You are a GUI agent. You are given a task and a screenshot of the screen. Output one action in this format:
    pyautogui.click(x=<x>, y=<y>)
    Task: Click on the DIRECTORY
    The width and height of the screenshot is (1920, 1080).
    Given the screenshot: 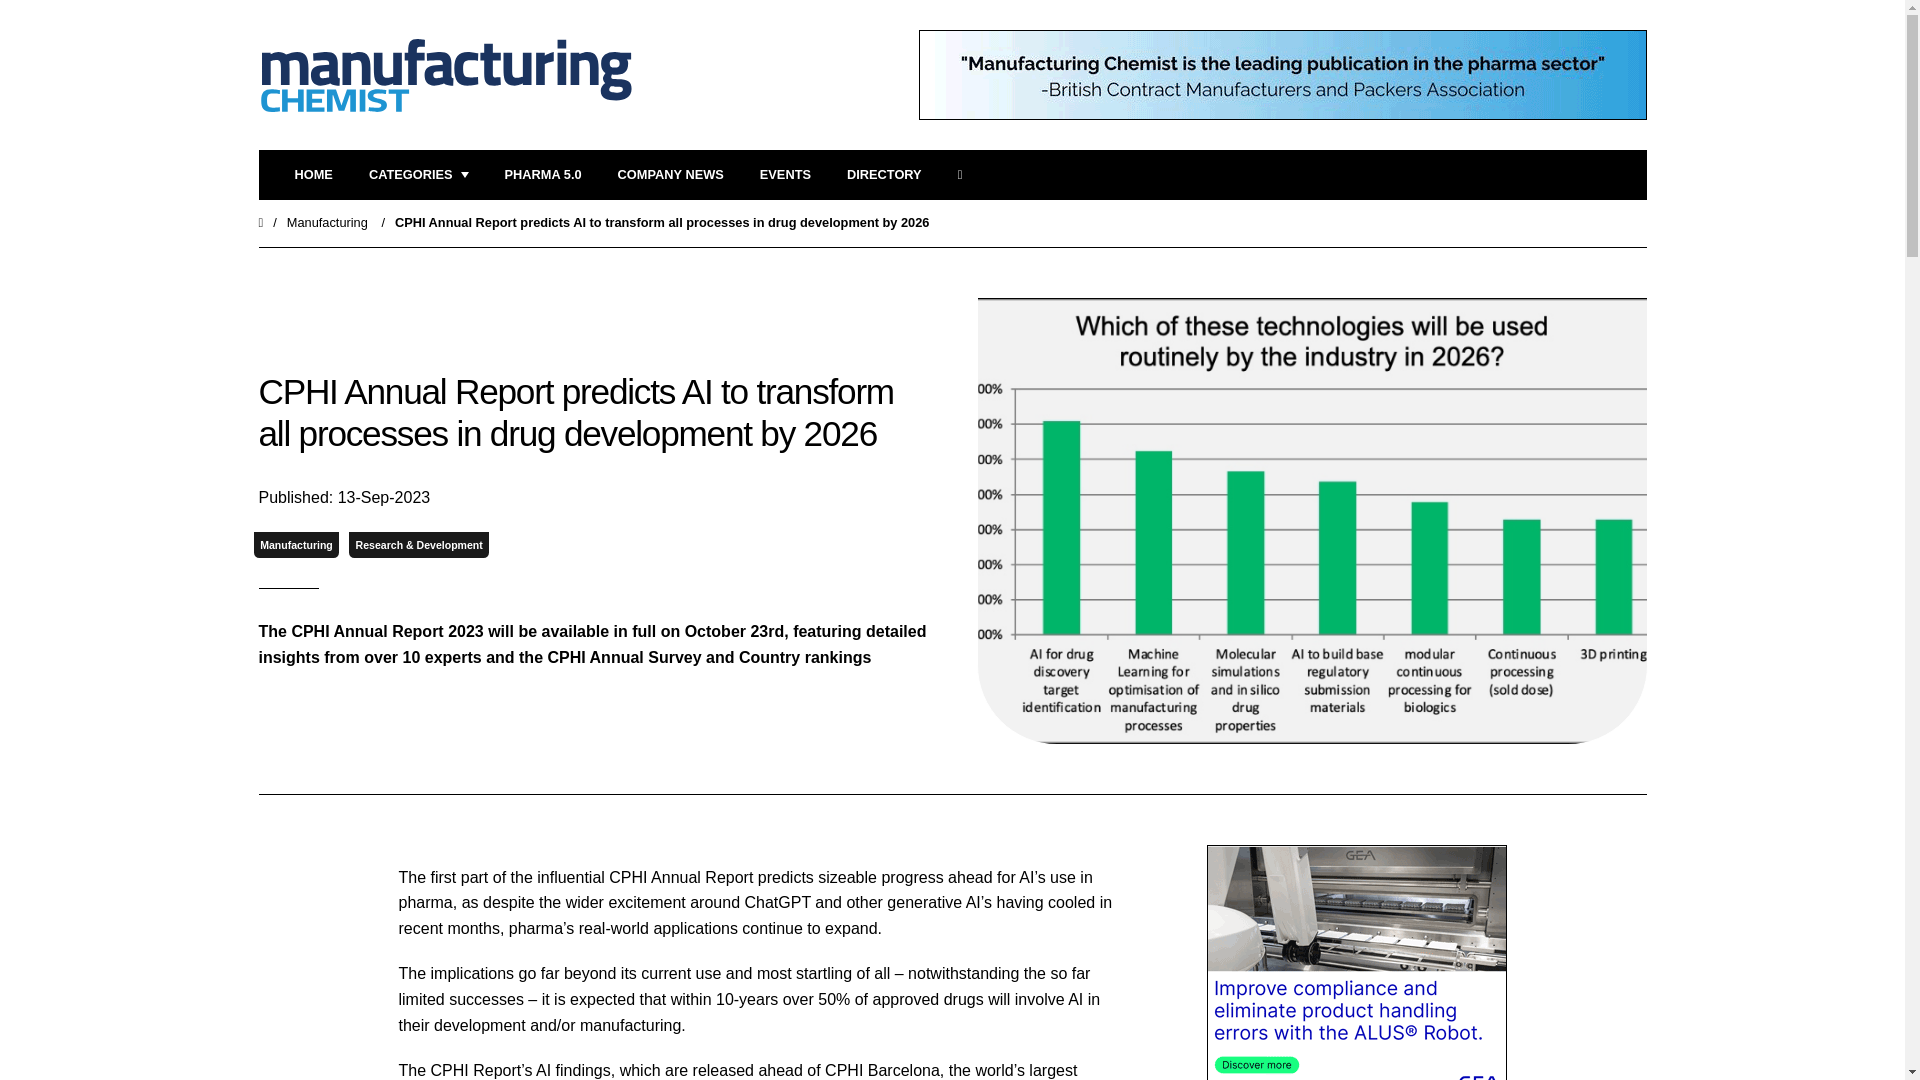 What is the action you would take?
    pyautogui.click(x=884, y=175)
    